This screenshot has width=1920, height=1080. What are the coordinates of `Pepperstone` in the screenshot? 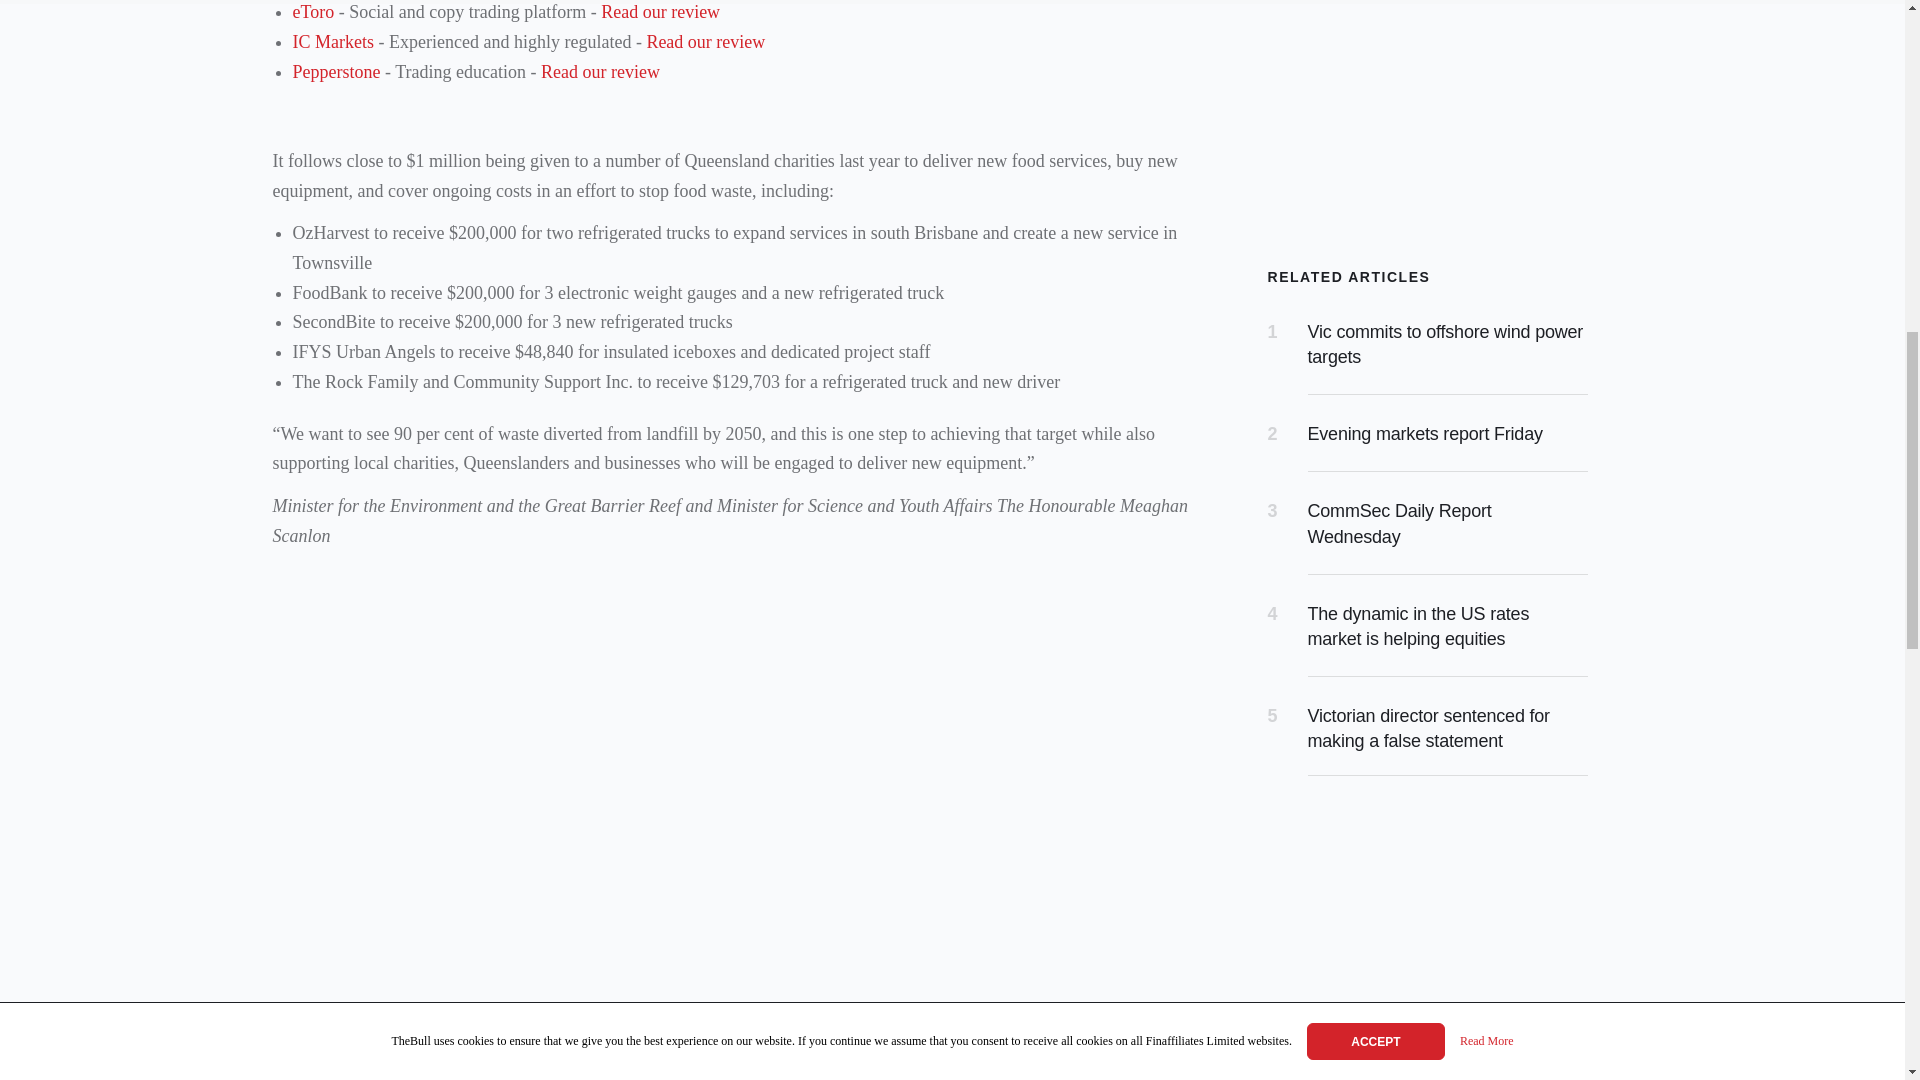 It's located at (336, 72).